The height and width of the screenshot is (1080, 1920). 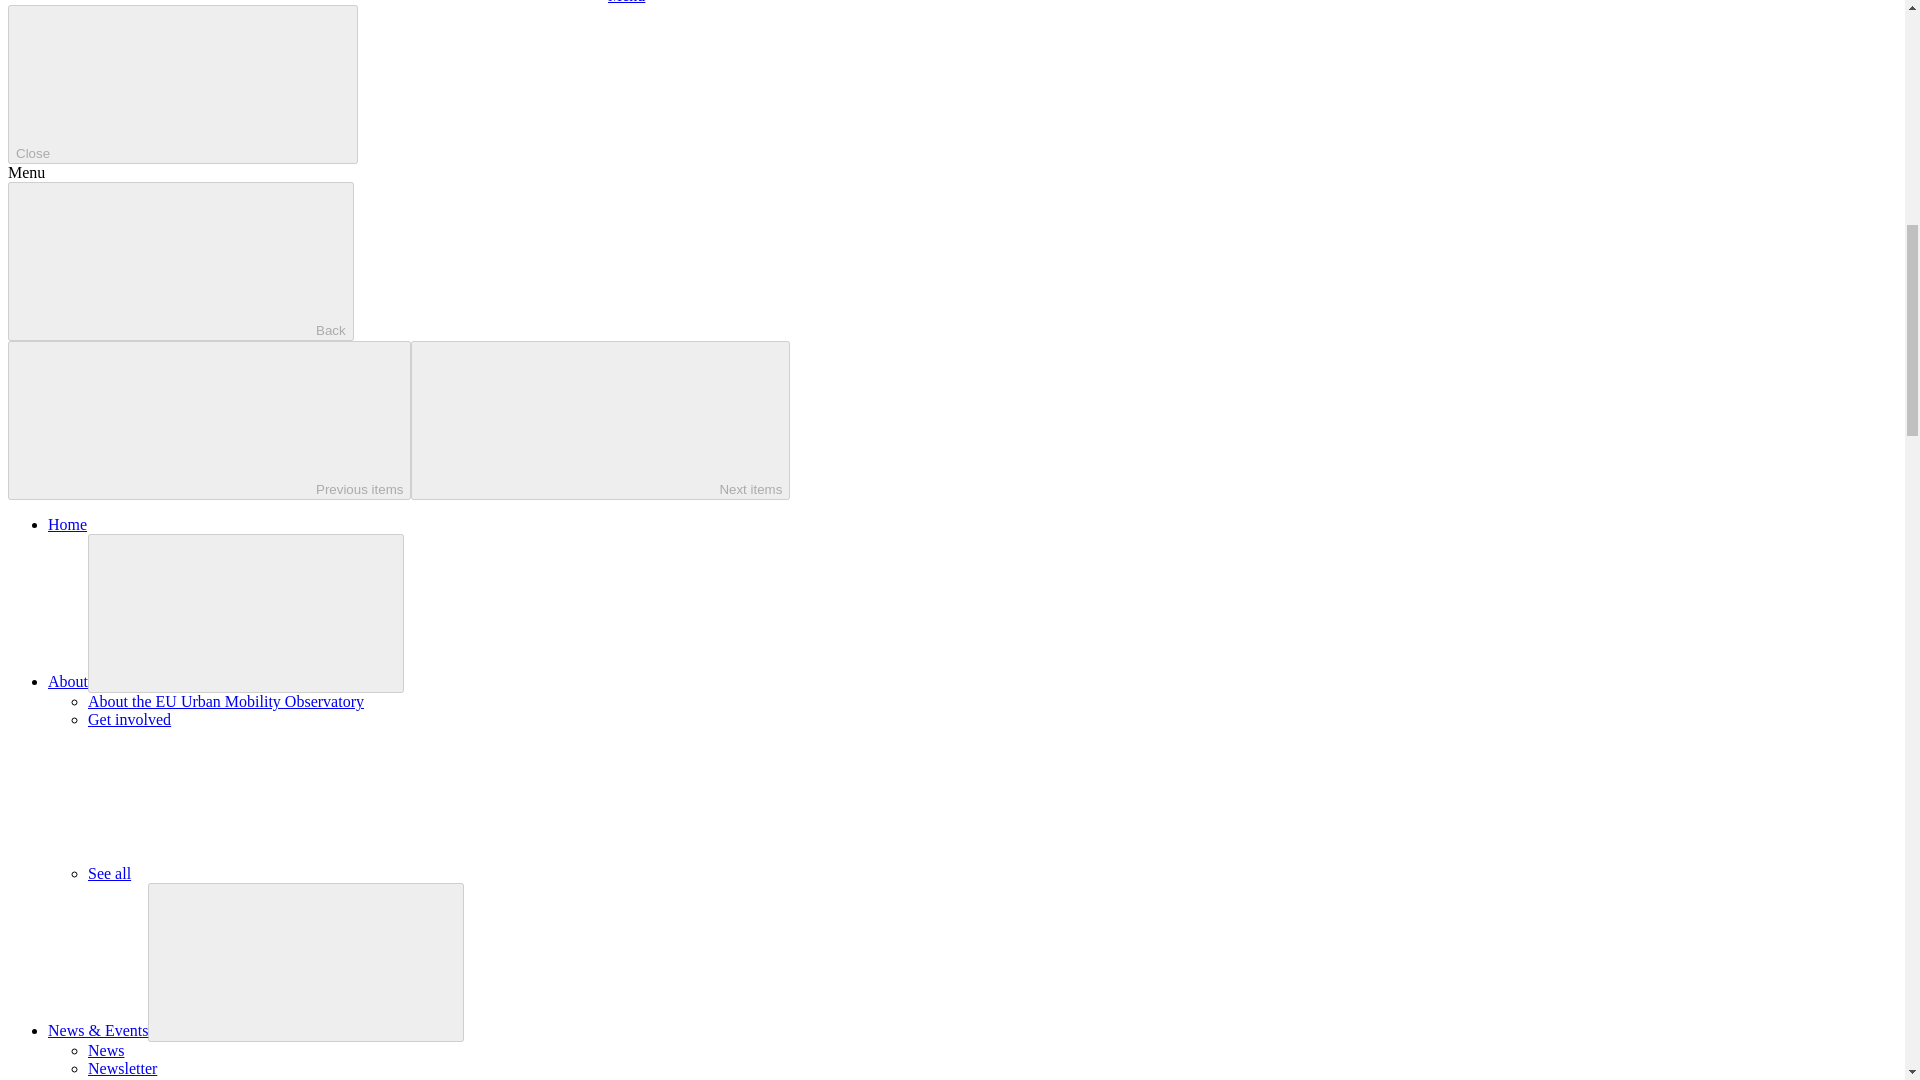 What do you see at coordinates (122, 1068) in the screenshot?
I see `Newsletter` at bounding box center [122, 1068].